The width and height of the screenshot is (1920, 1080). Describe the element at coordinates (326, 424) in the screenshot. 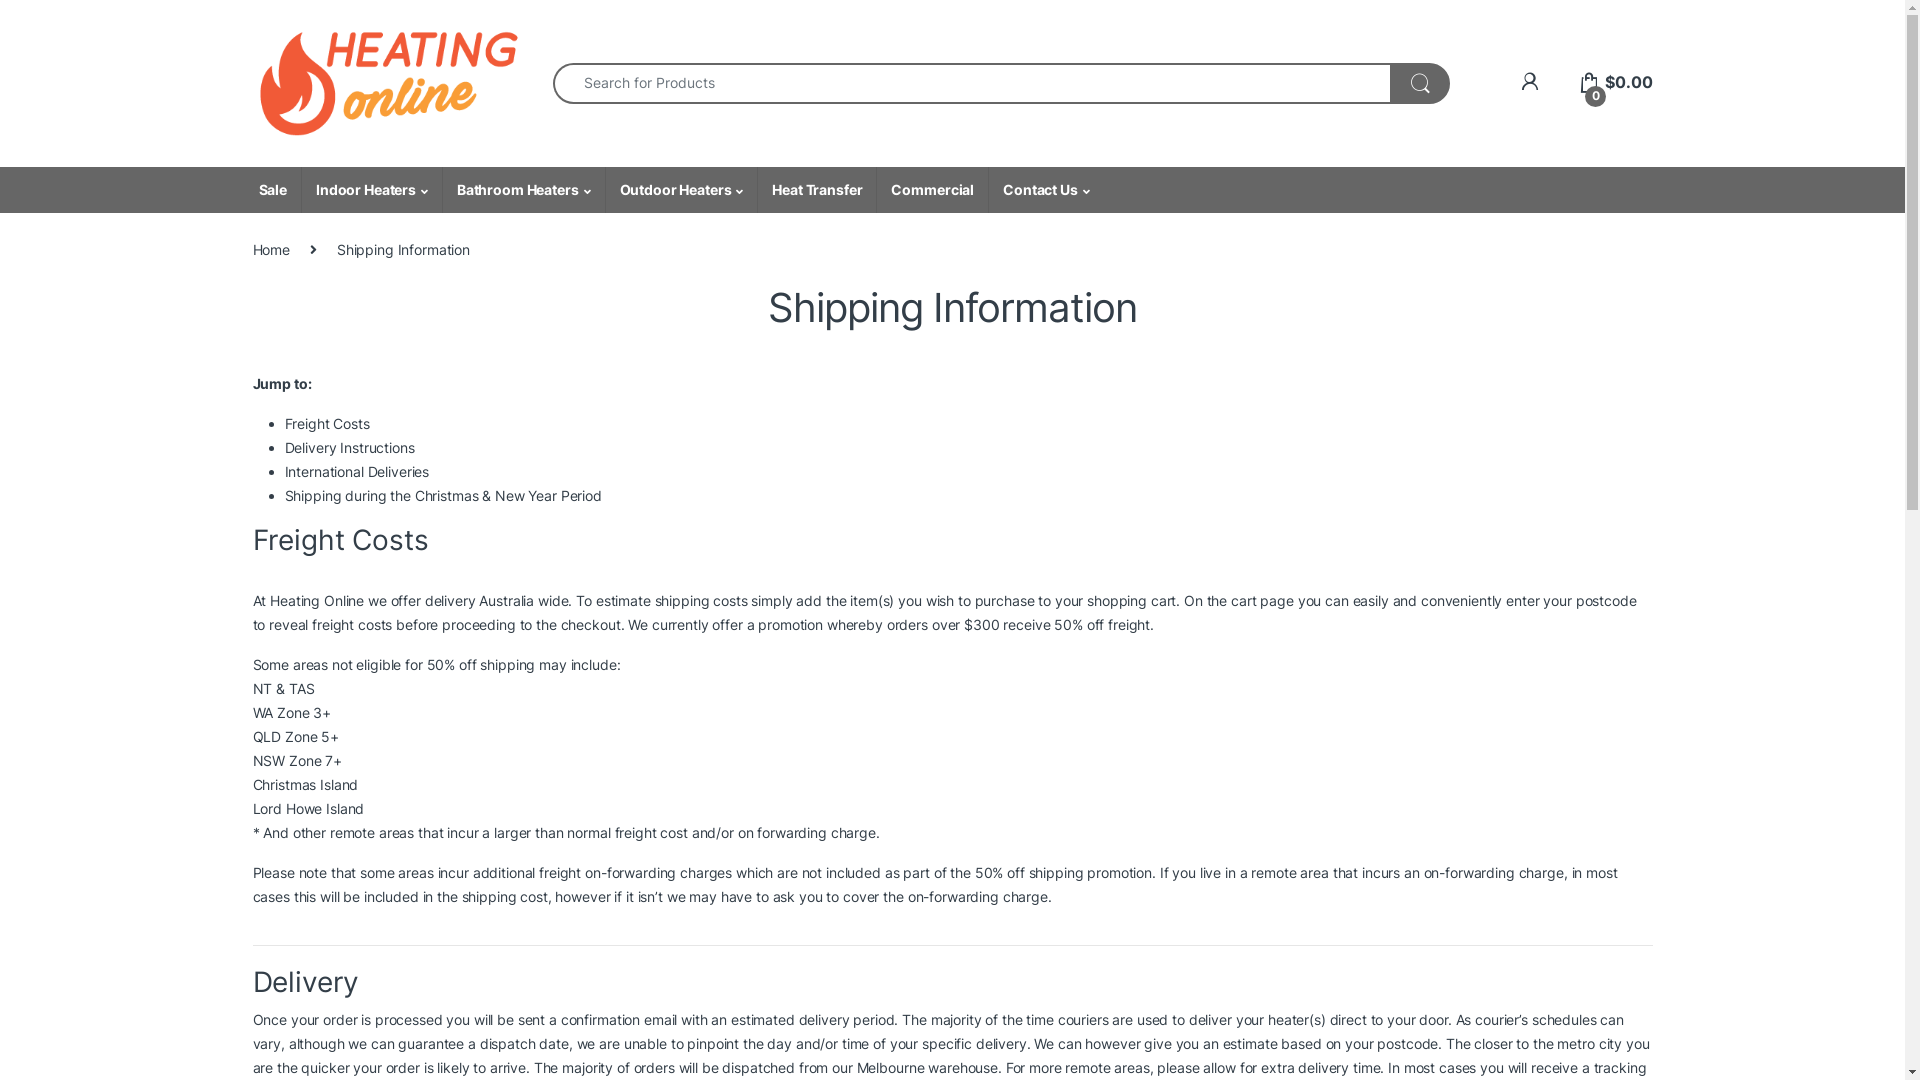

I see `Freight Costs` at that location.